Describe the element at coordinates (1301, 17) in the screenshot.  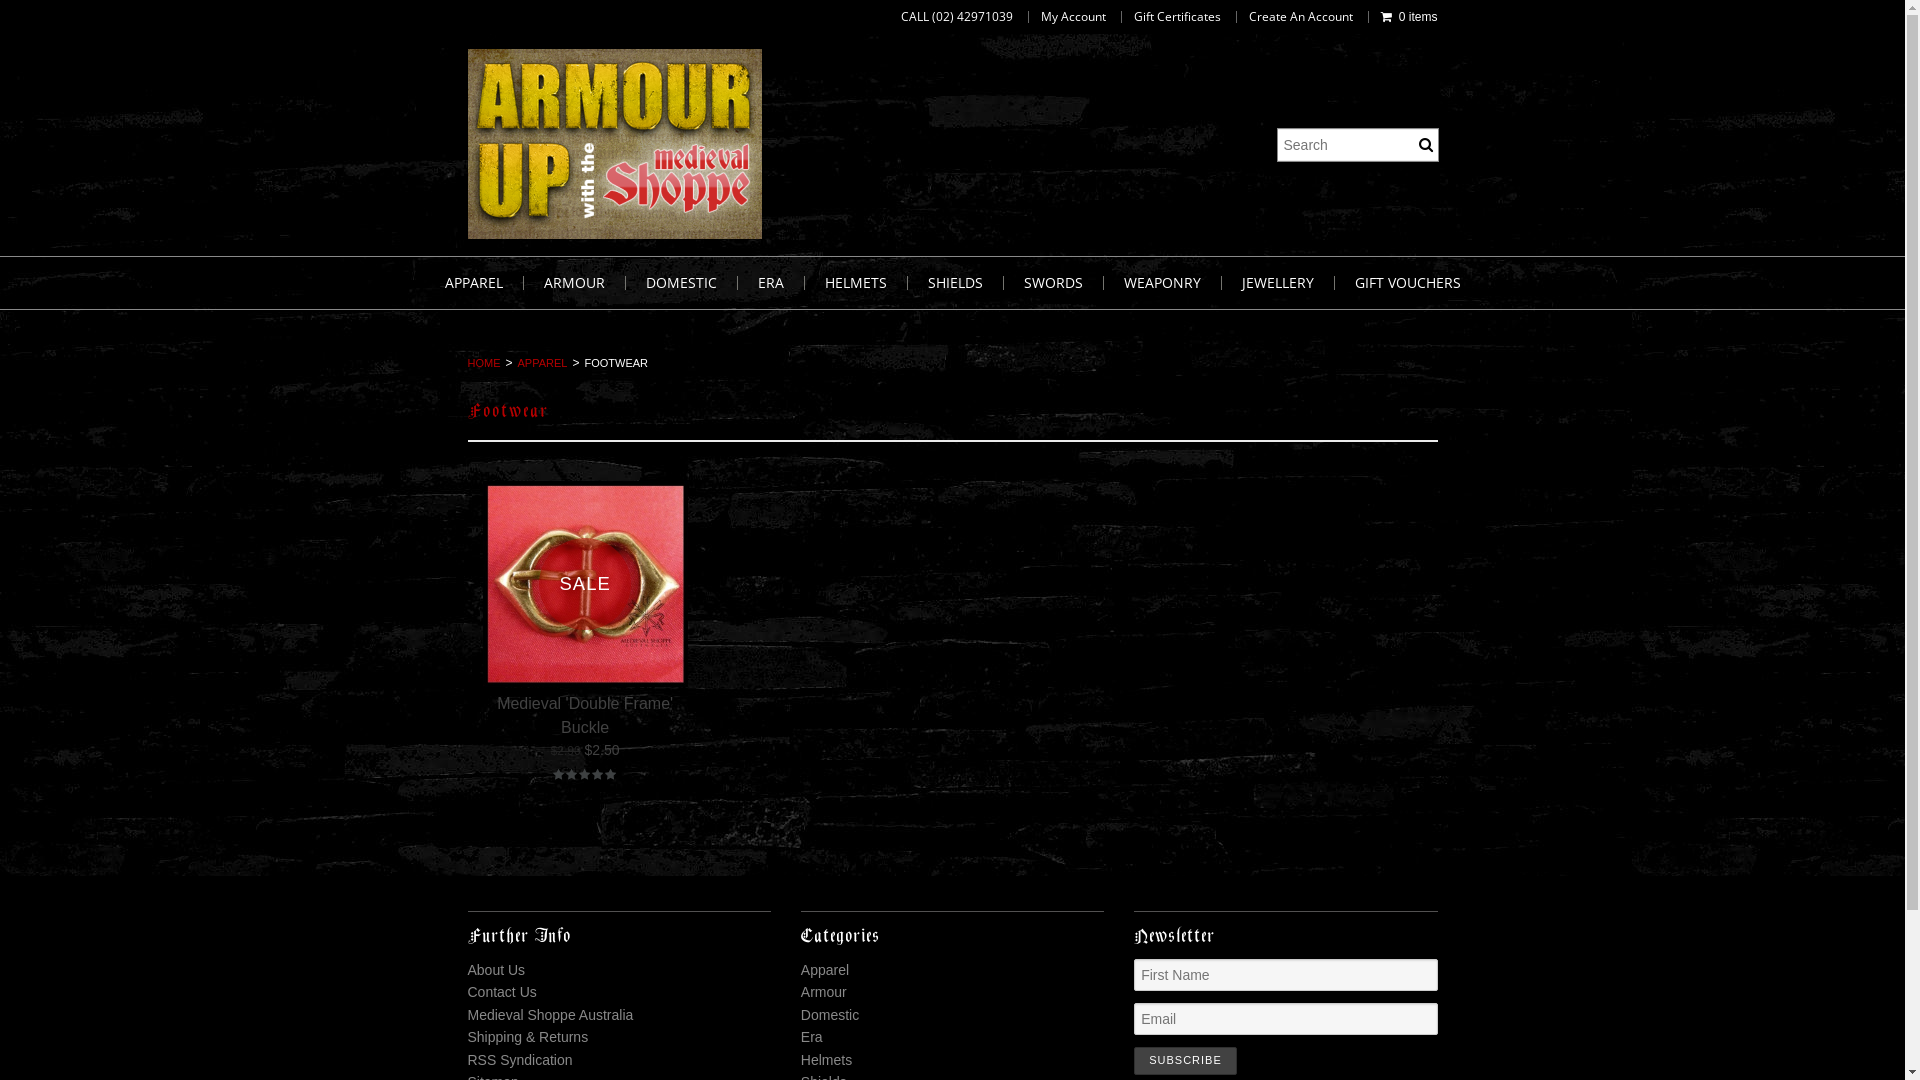
I see `Create An Account` at that location.